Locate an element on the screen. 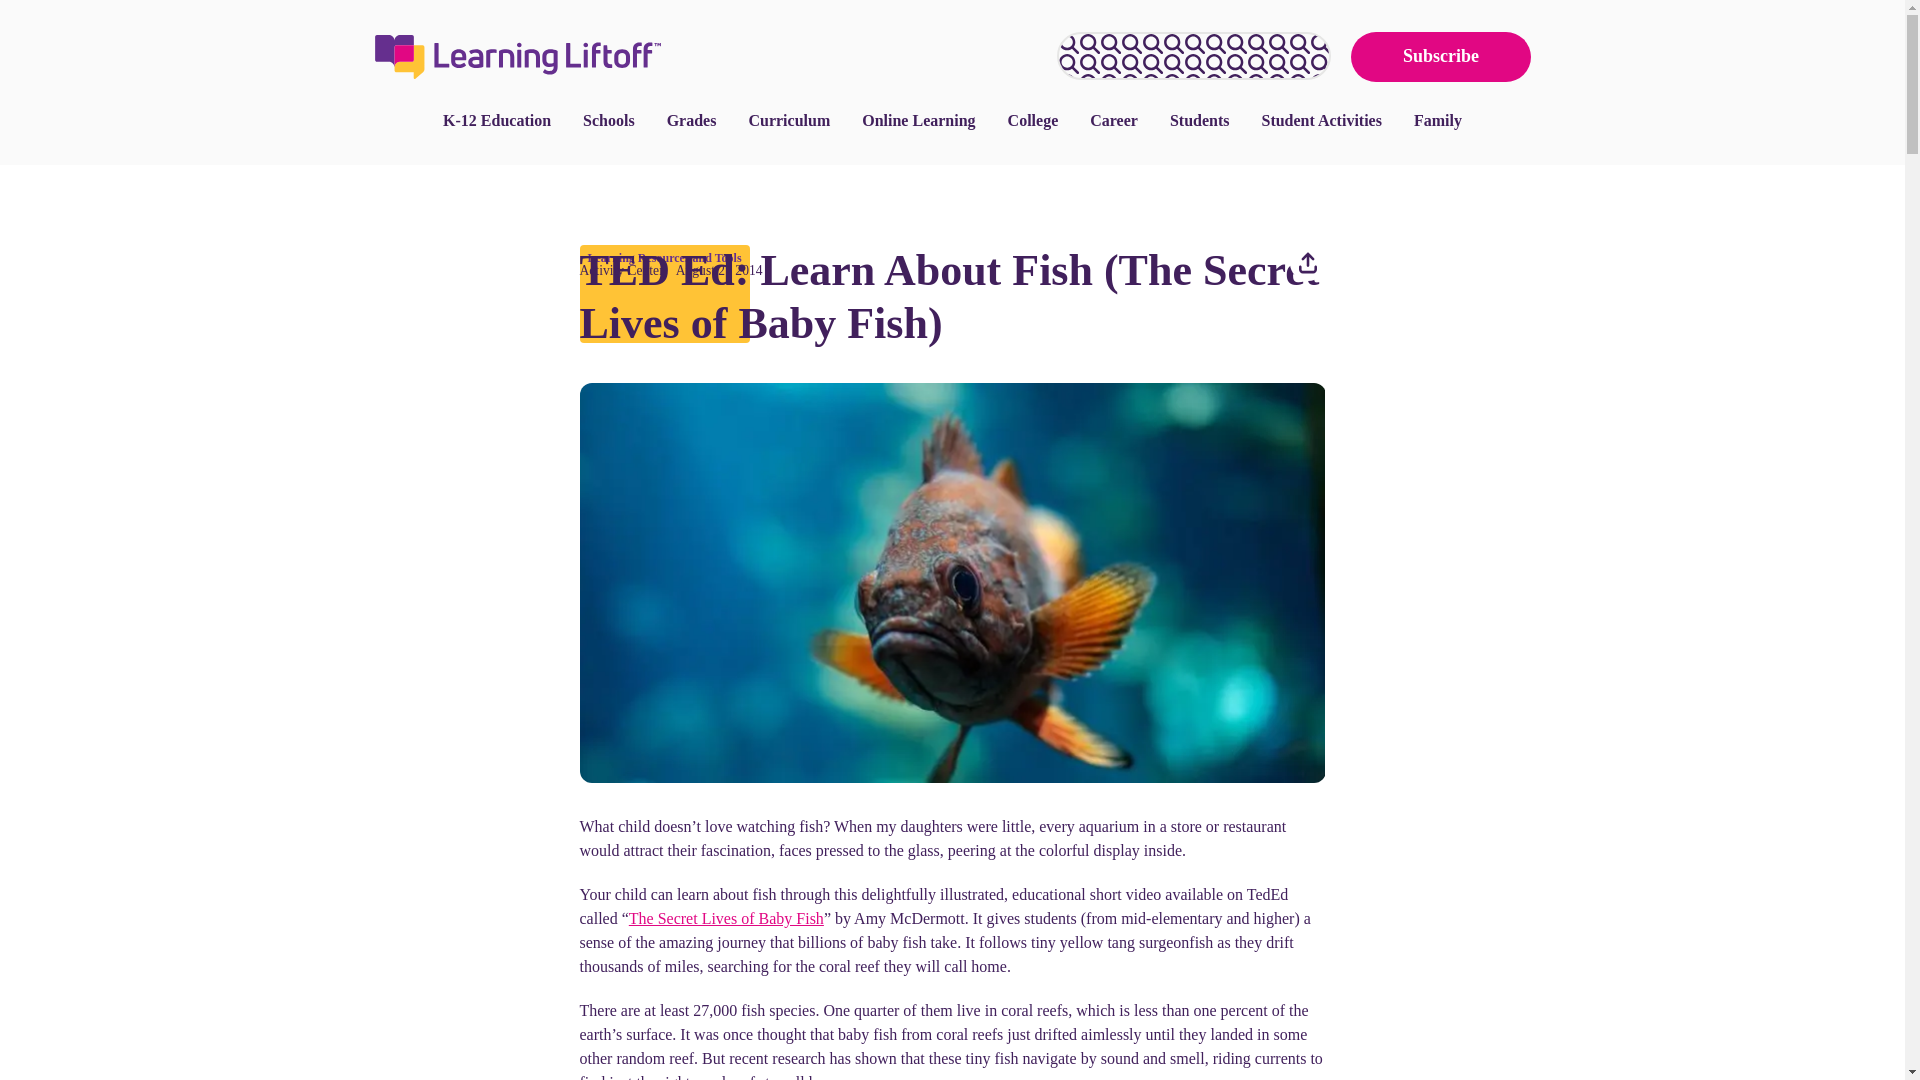  Student Activities is located at coordinates (1320, 120).